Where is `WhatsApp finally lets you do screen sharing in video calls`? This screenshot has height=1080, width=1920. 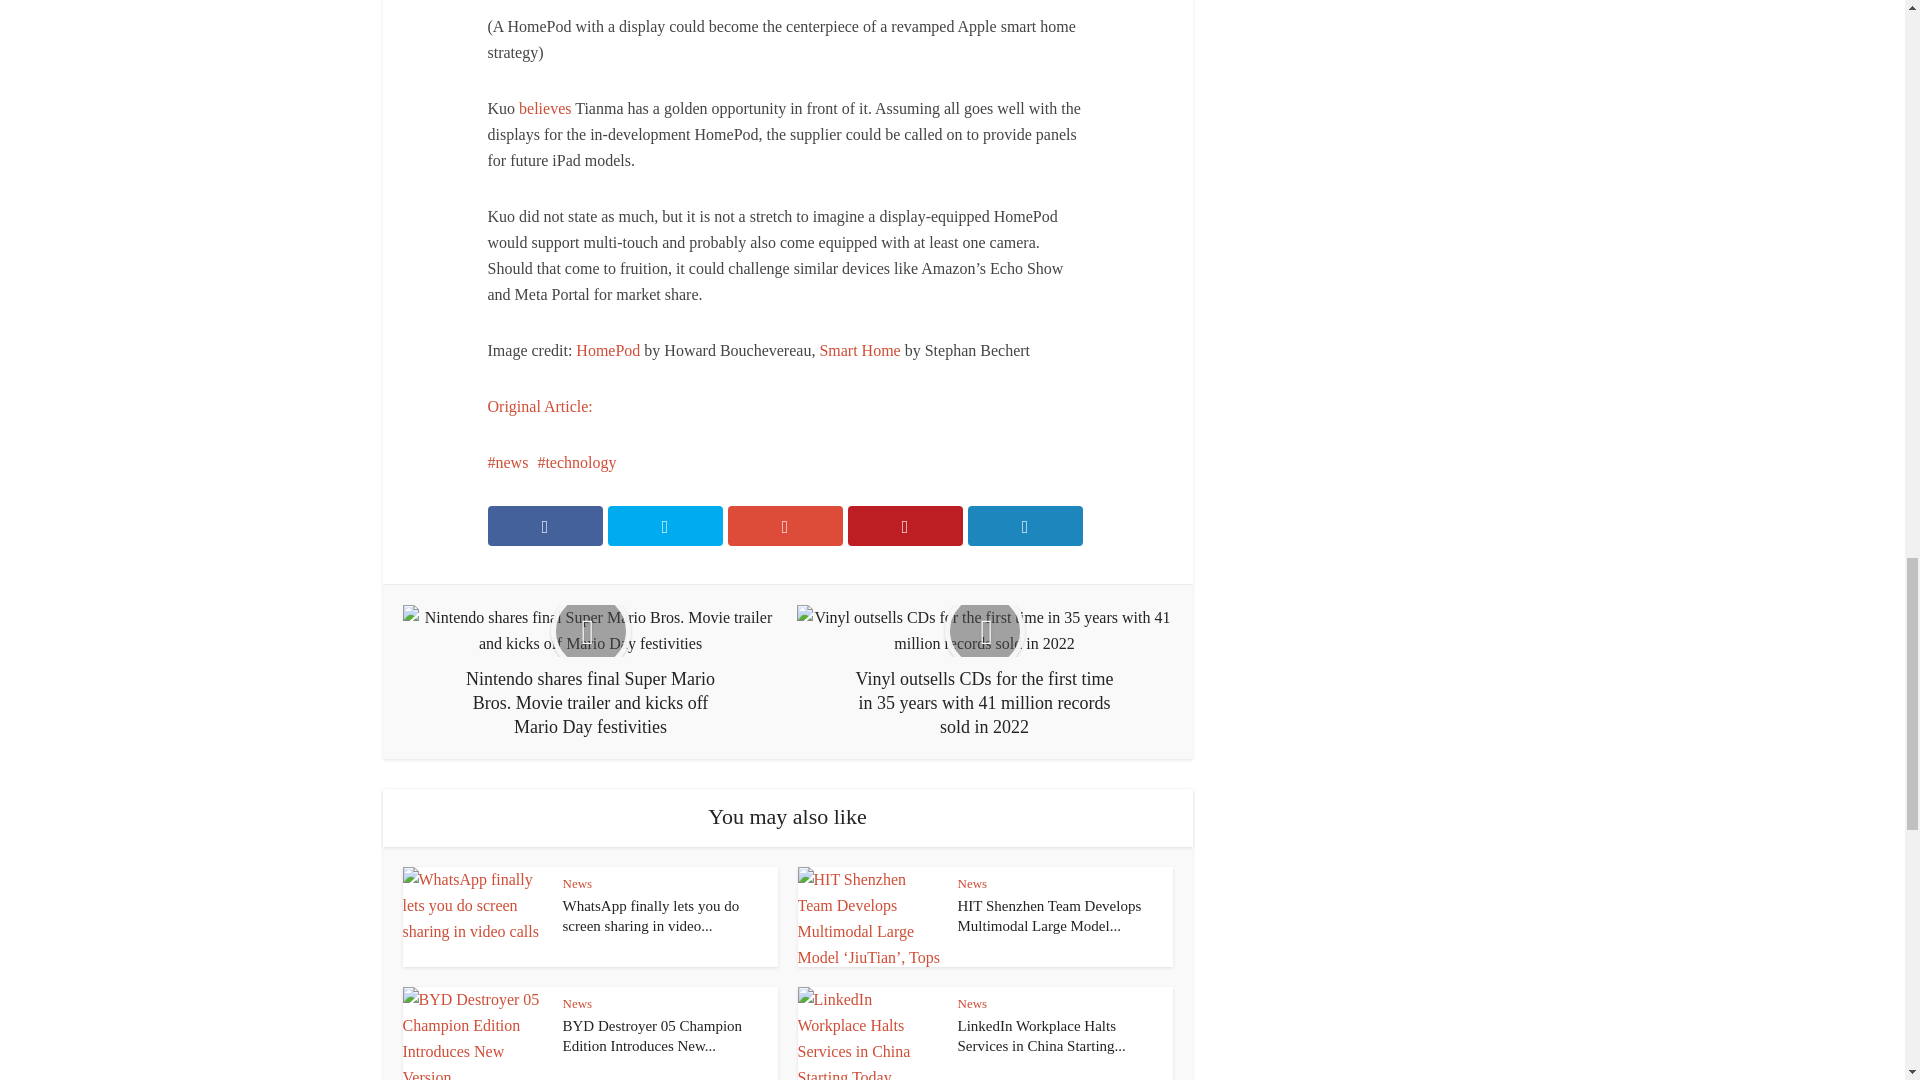
WhatsApp finally lets you do screen sharing in video calls is located at coordinates (650, 916).